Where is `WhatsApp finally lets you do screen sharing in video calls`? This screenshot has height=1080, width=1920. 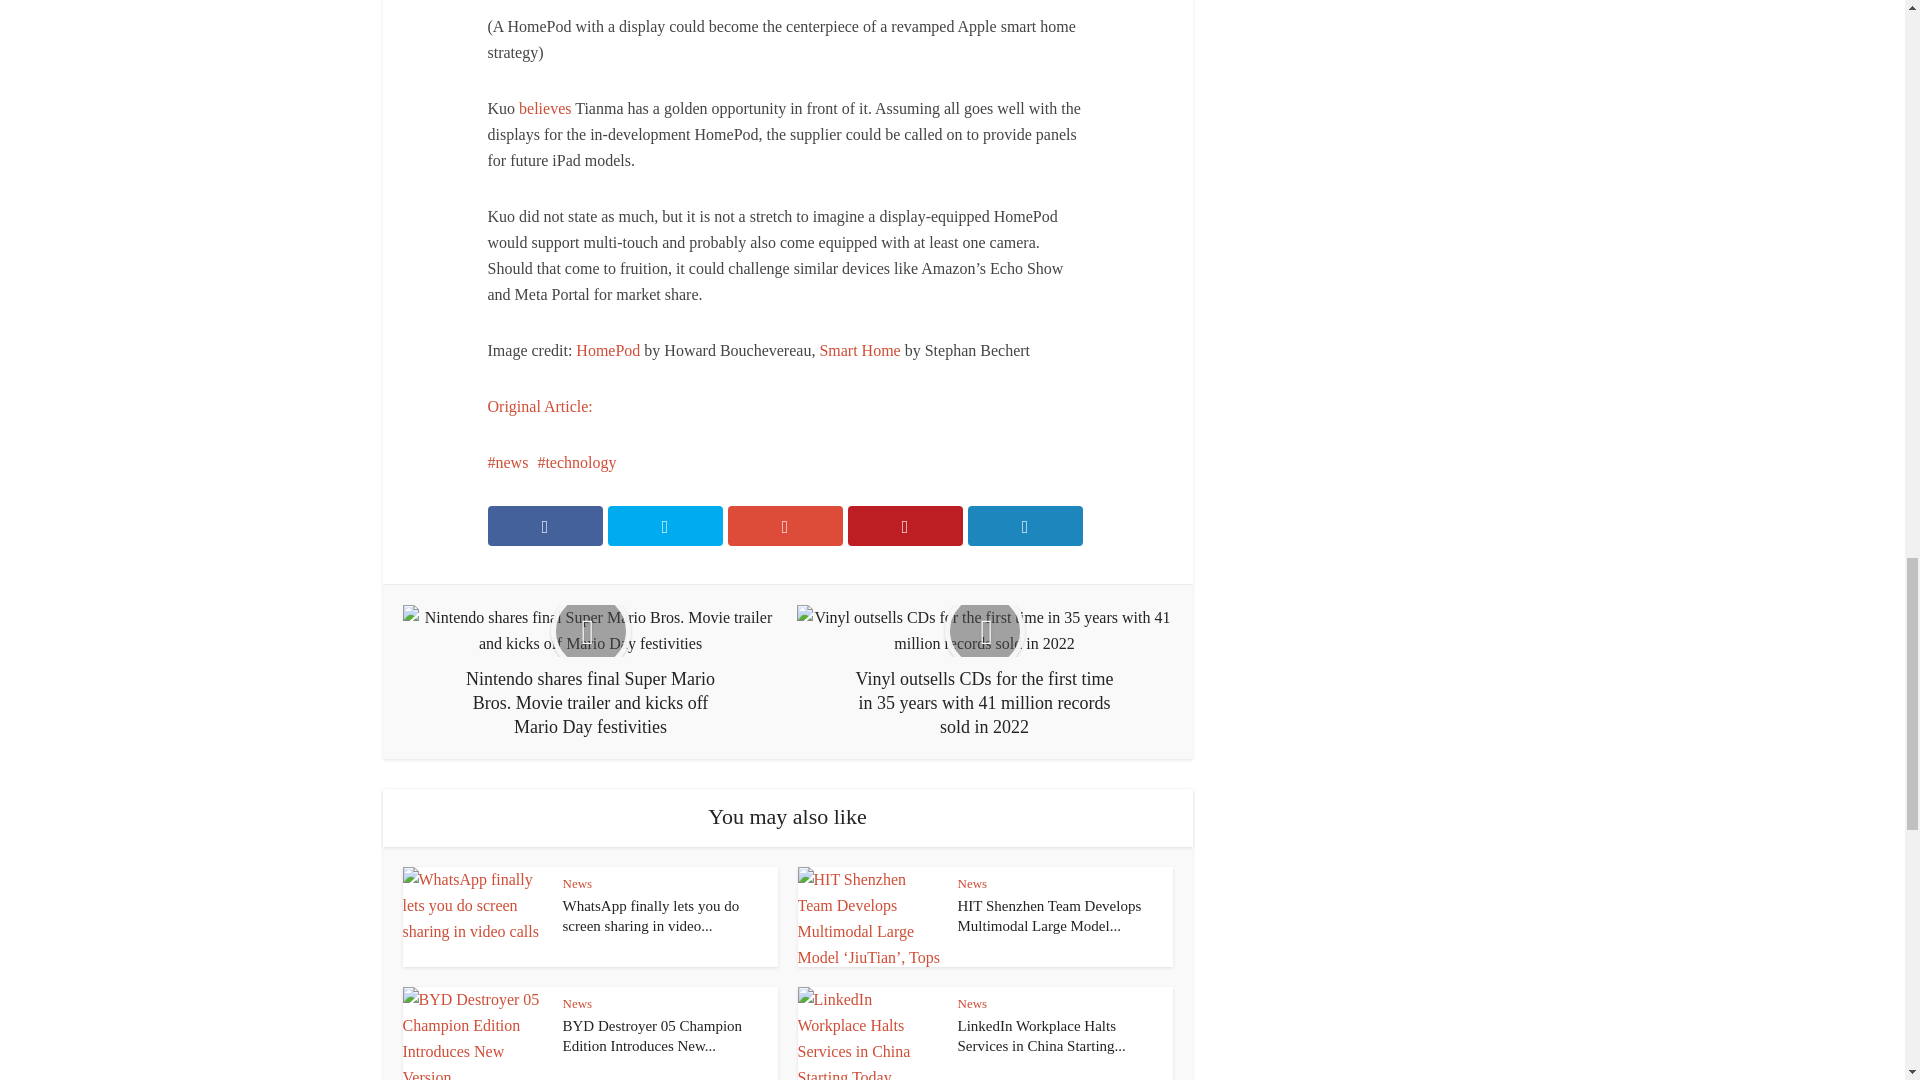
WhatsApp finally lets you do screen sharing in video calls is located at coordinates (650, 916).